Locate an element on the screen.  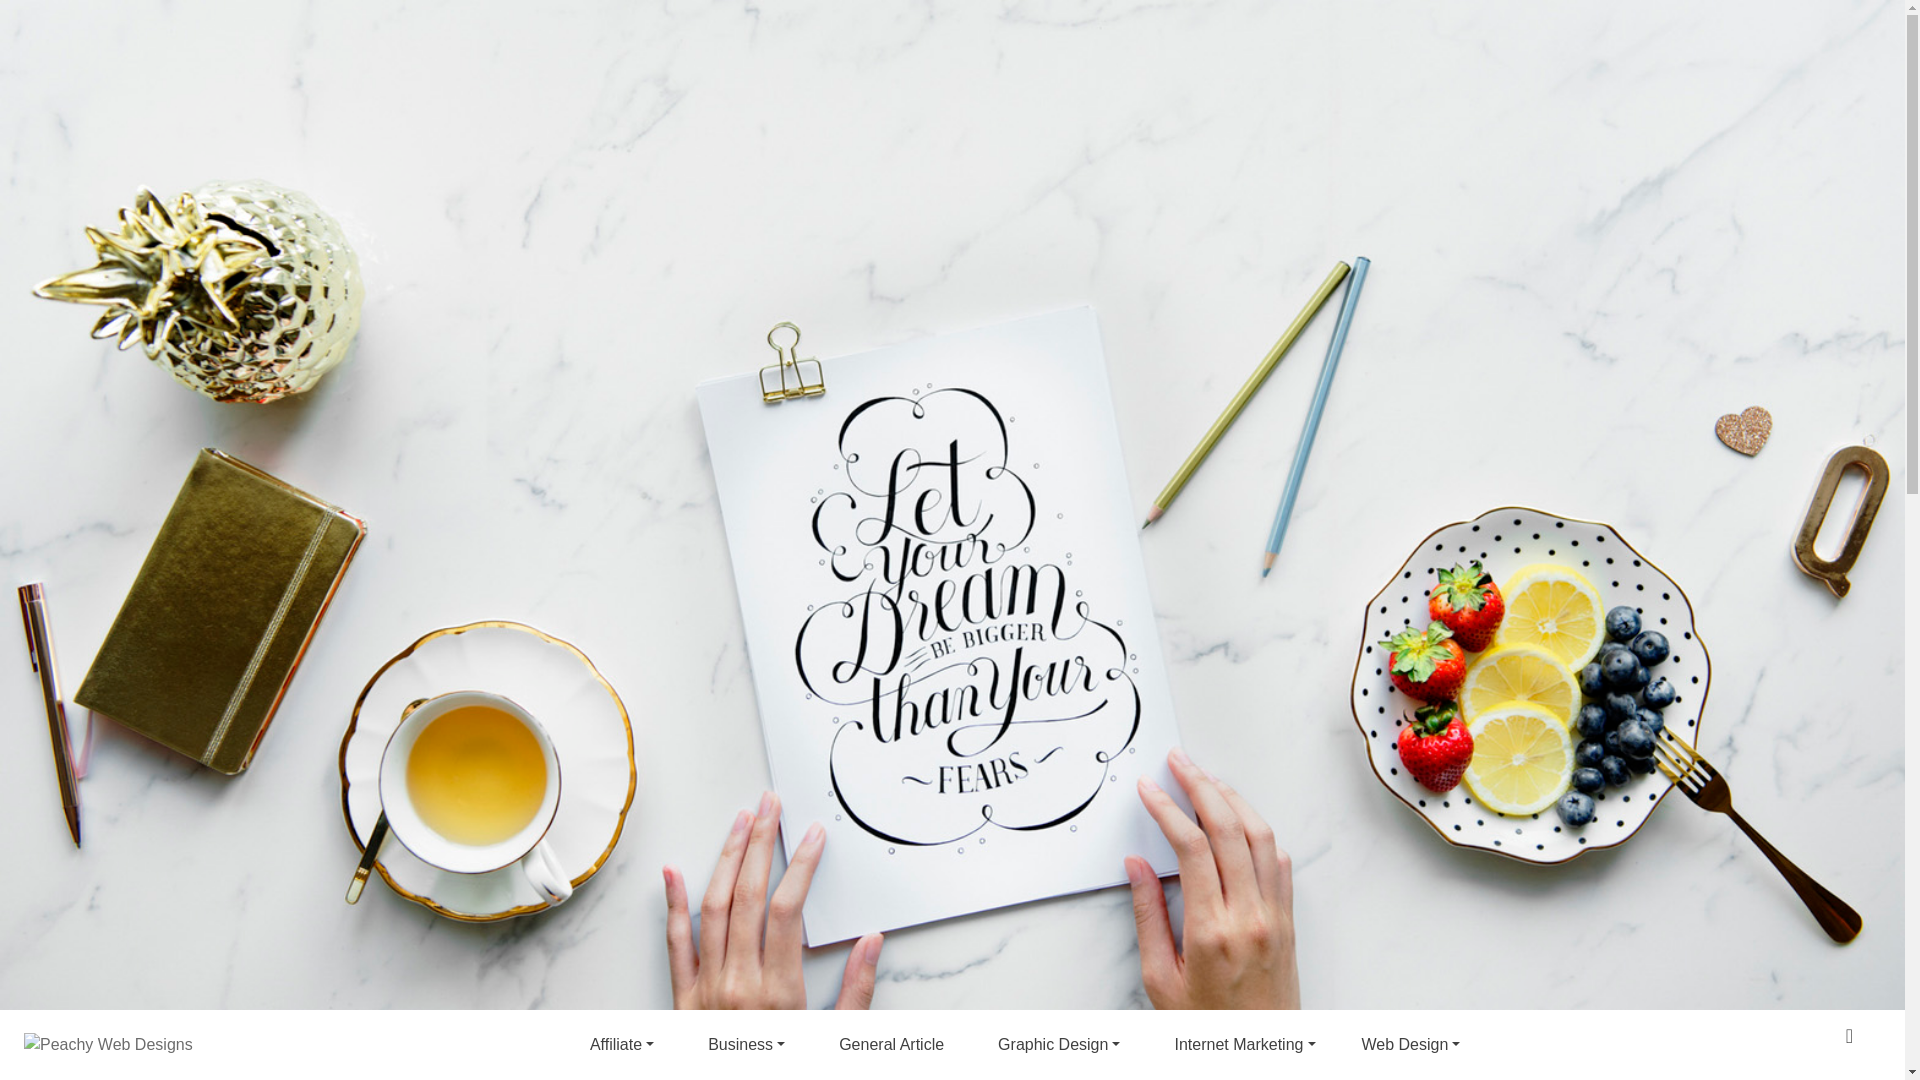
Business is located at coordinates (746, 1045).